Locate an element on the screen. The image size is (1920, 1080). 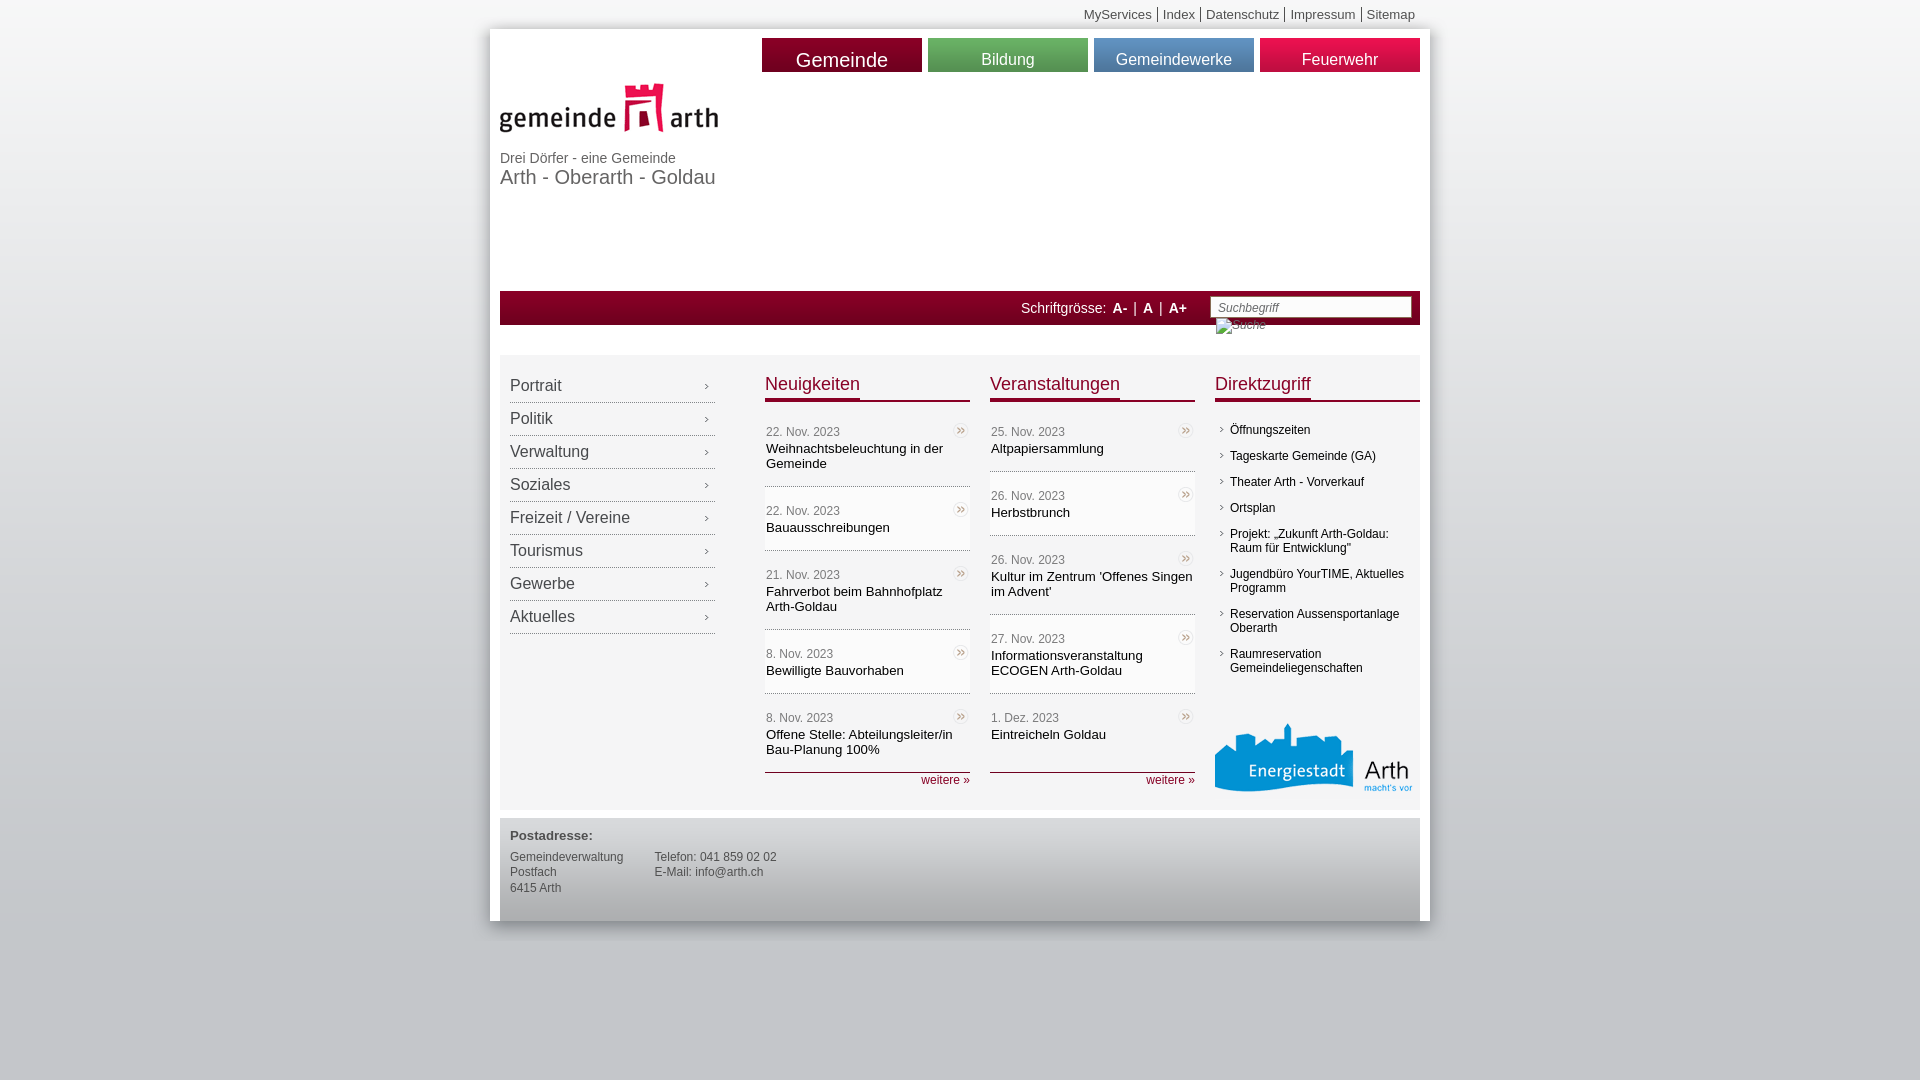
22. Nov. 2023 is located at coordinates (867, 432).